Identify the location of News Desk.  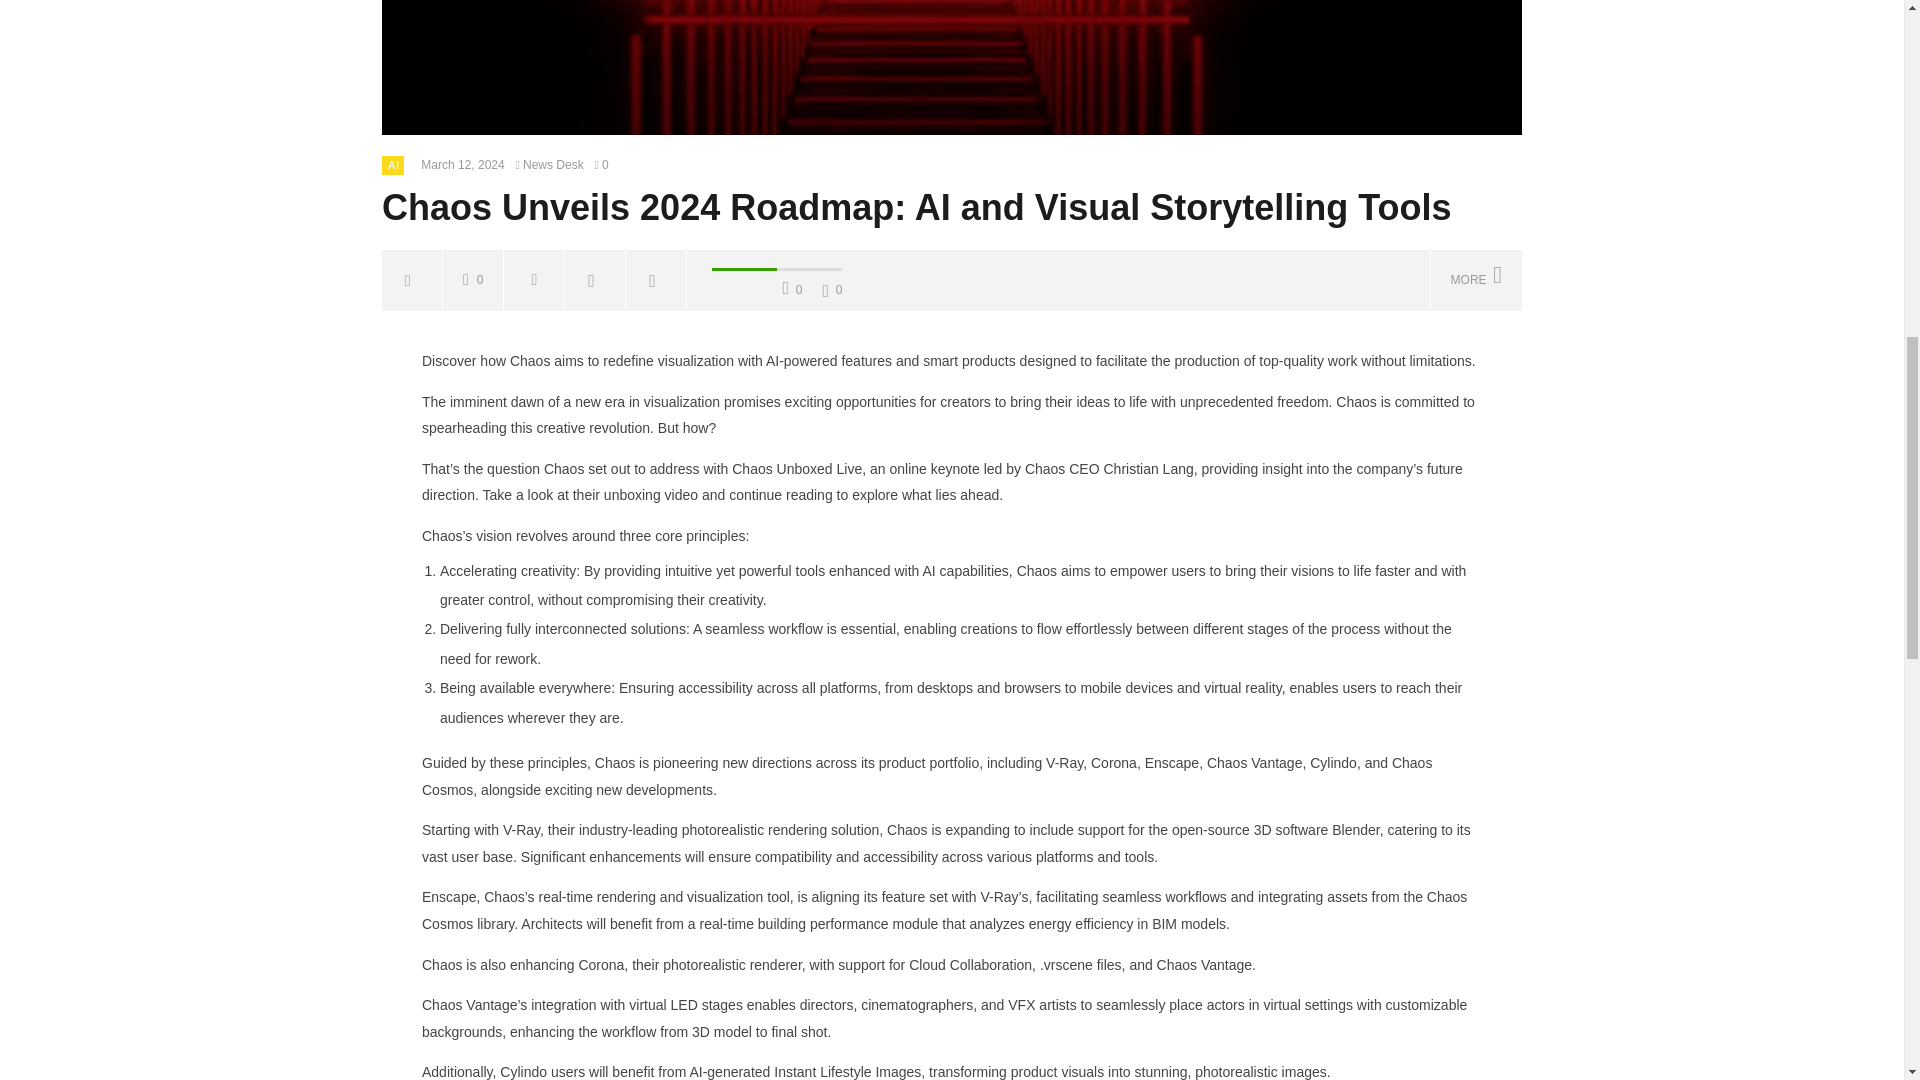
(554, 164).